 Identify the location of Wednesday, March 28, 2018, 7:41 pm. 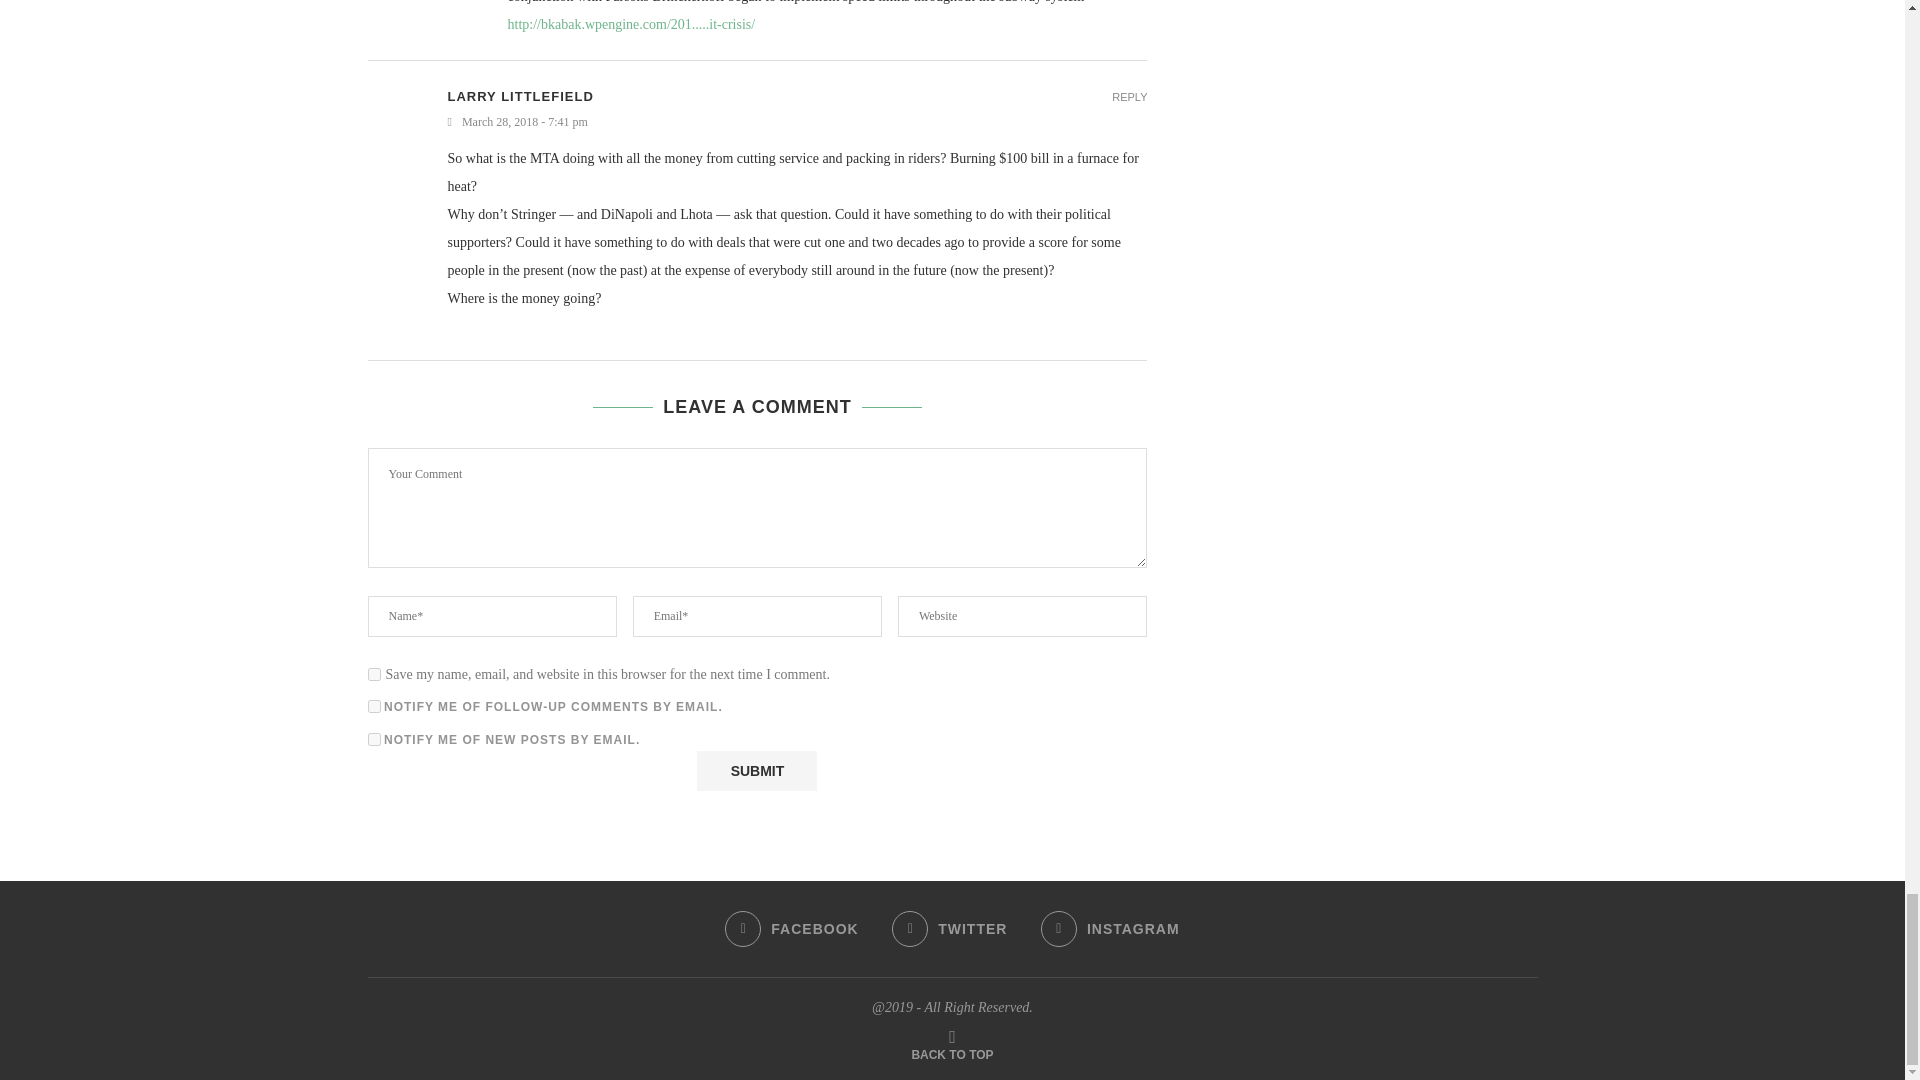
(798, 122).